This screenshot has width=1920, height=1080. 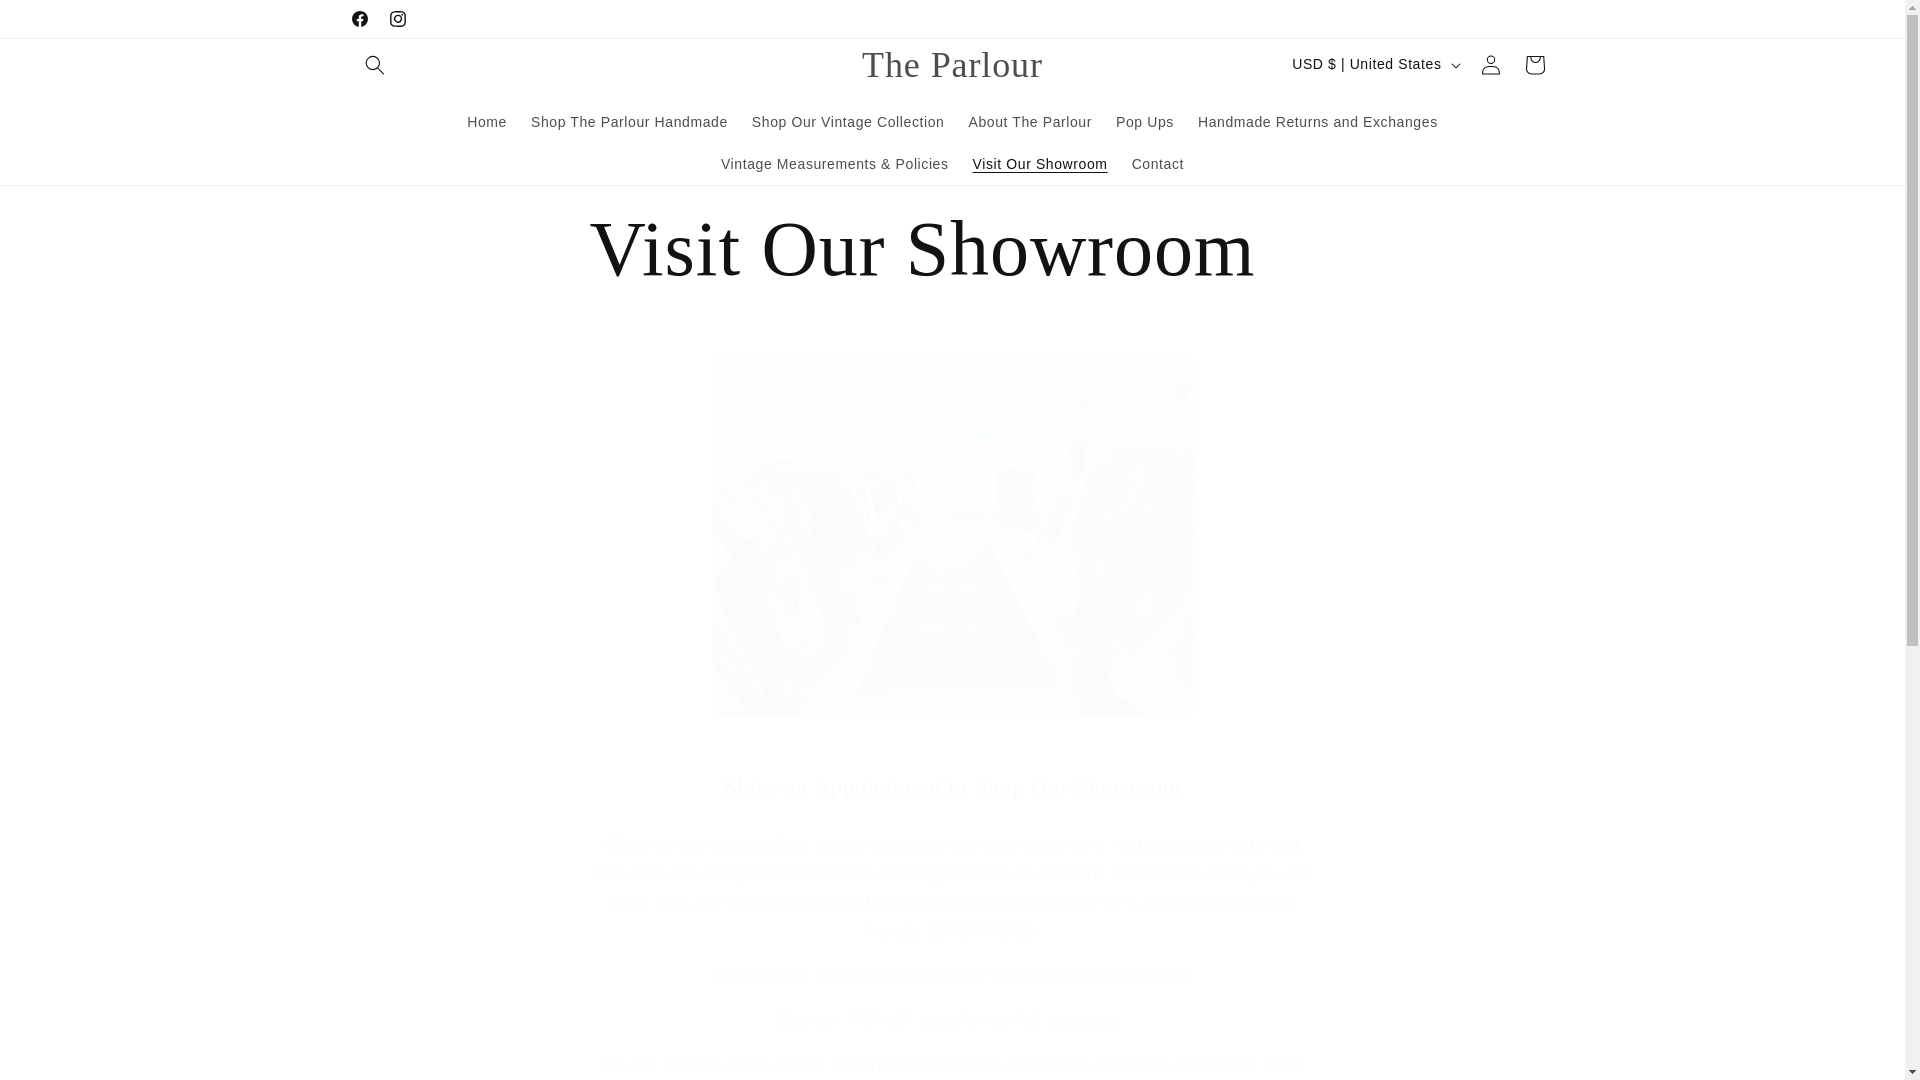 What do you see at coordinates (628, 120) in the screenshot?
I see `Shop The Parlour Handmade` at bounding box center [628, 120].